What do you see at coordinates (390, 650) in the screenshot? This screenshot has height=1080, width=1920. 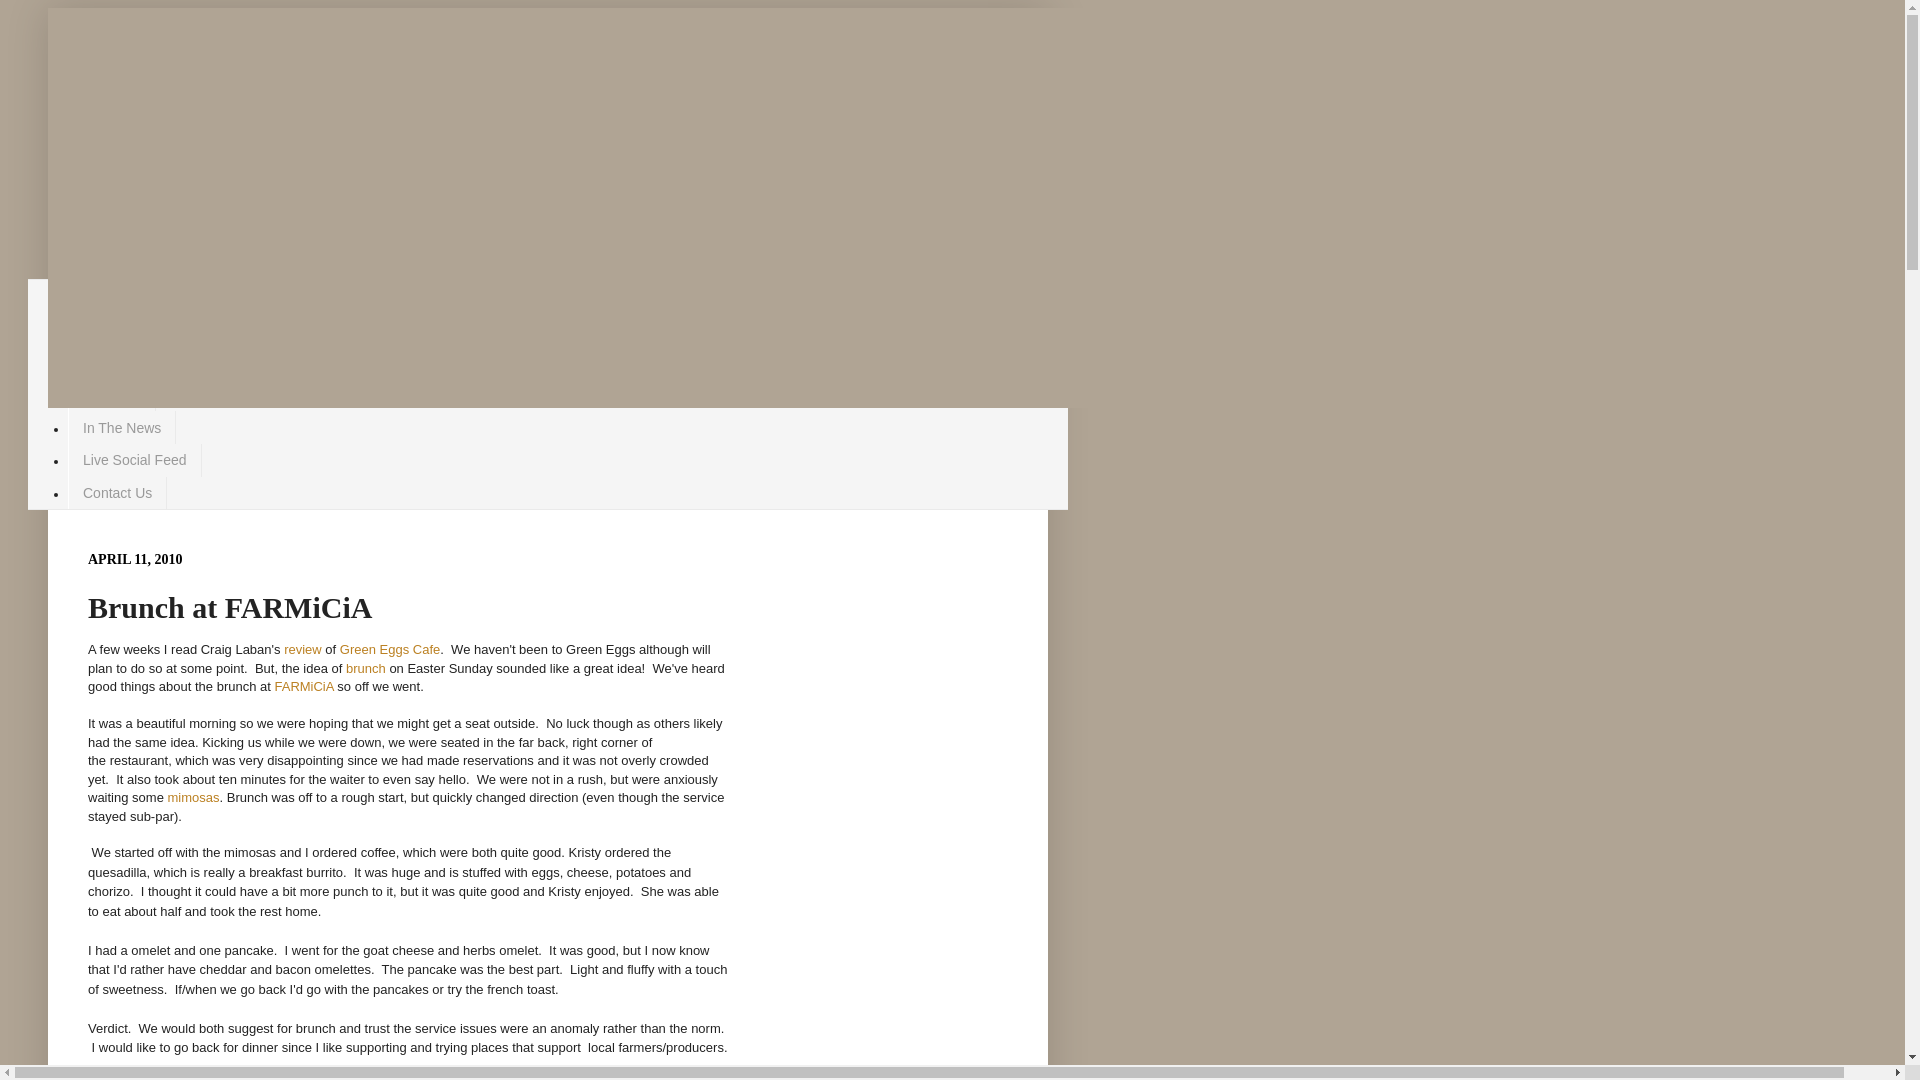 I see `Green Eggs Cafe` at bounding box center [390, 650].